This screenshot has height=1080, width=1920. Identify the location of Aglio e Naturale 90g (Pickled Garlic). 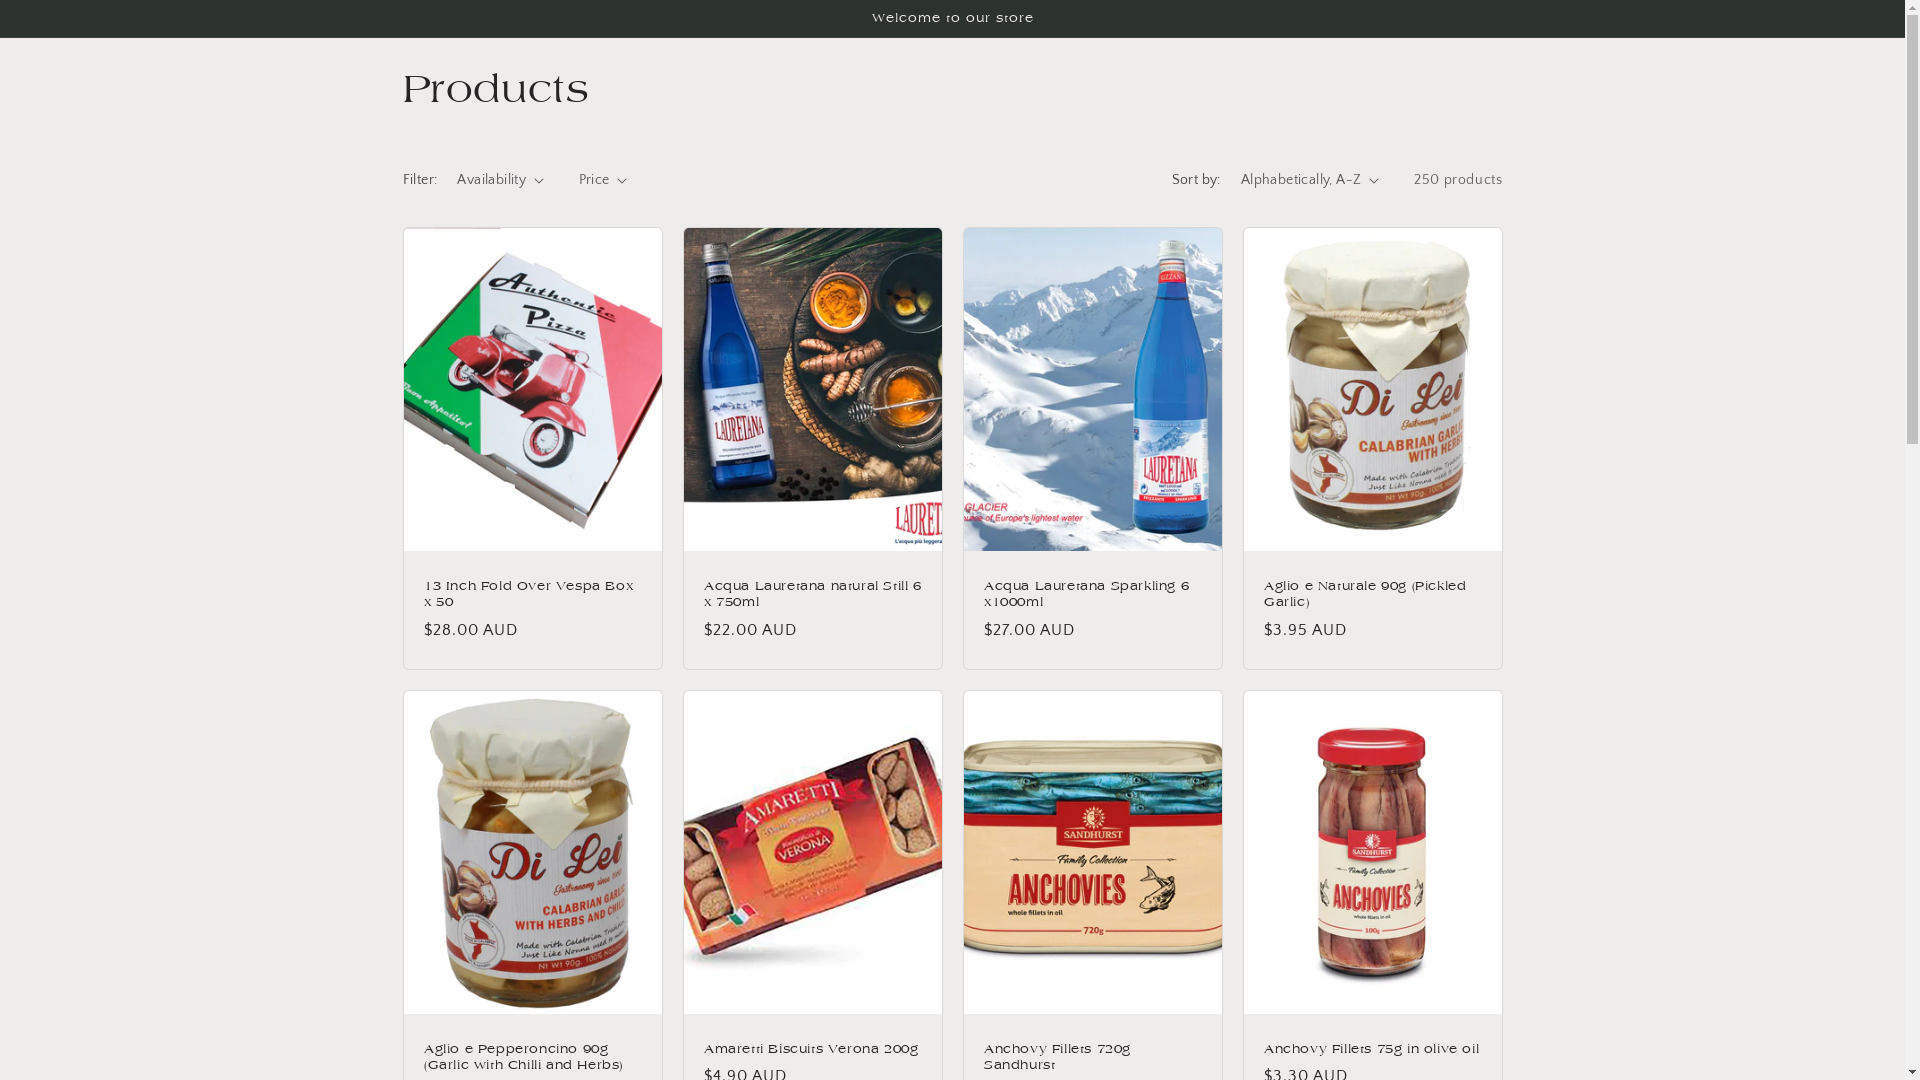
(1373, 594).